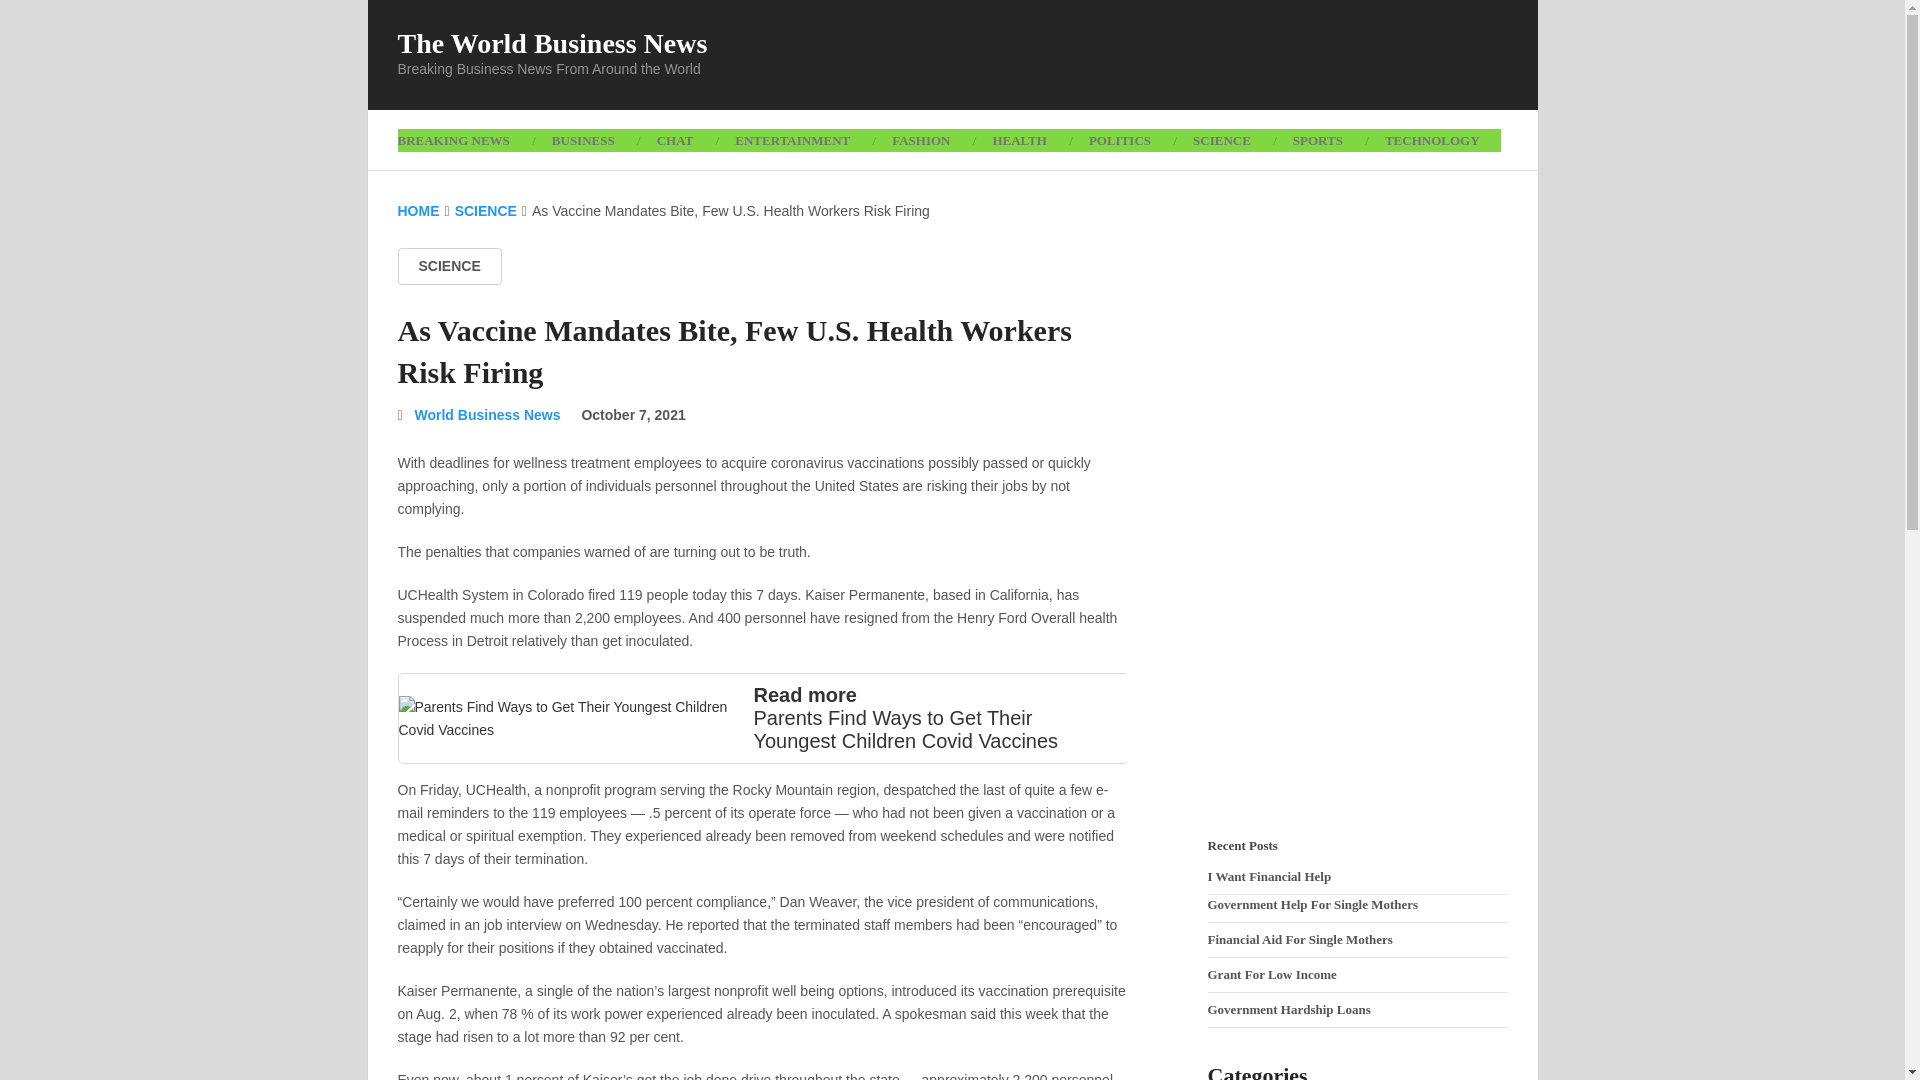  I want to click on BUSINESS, so click(583, 140).